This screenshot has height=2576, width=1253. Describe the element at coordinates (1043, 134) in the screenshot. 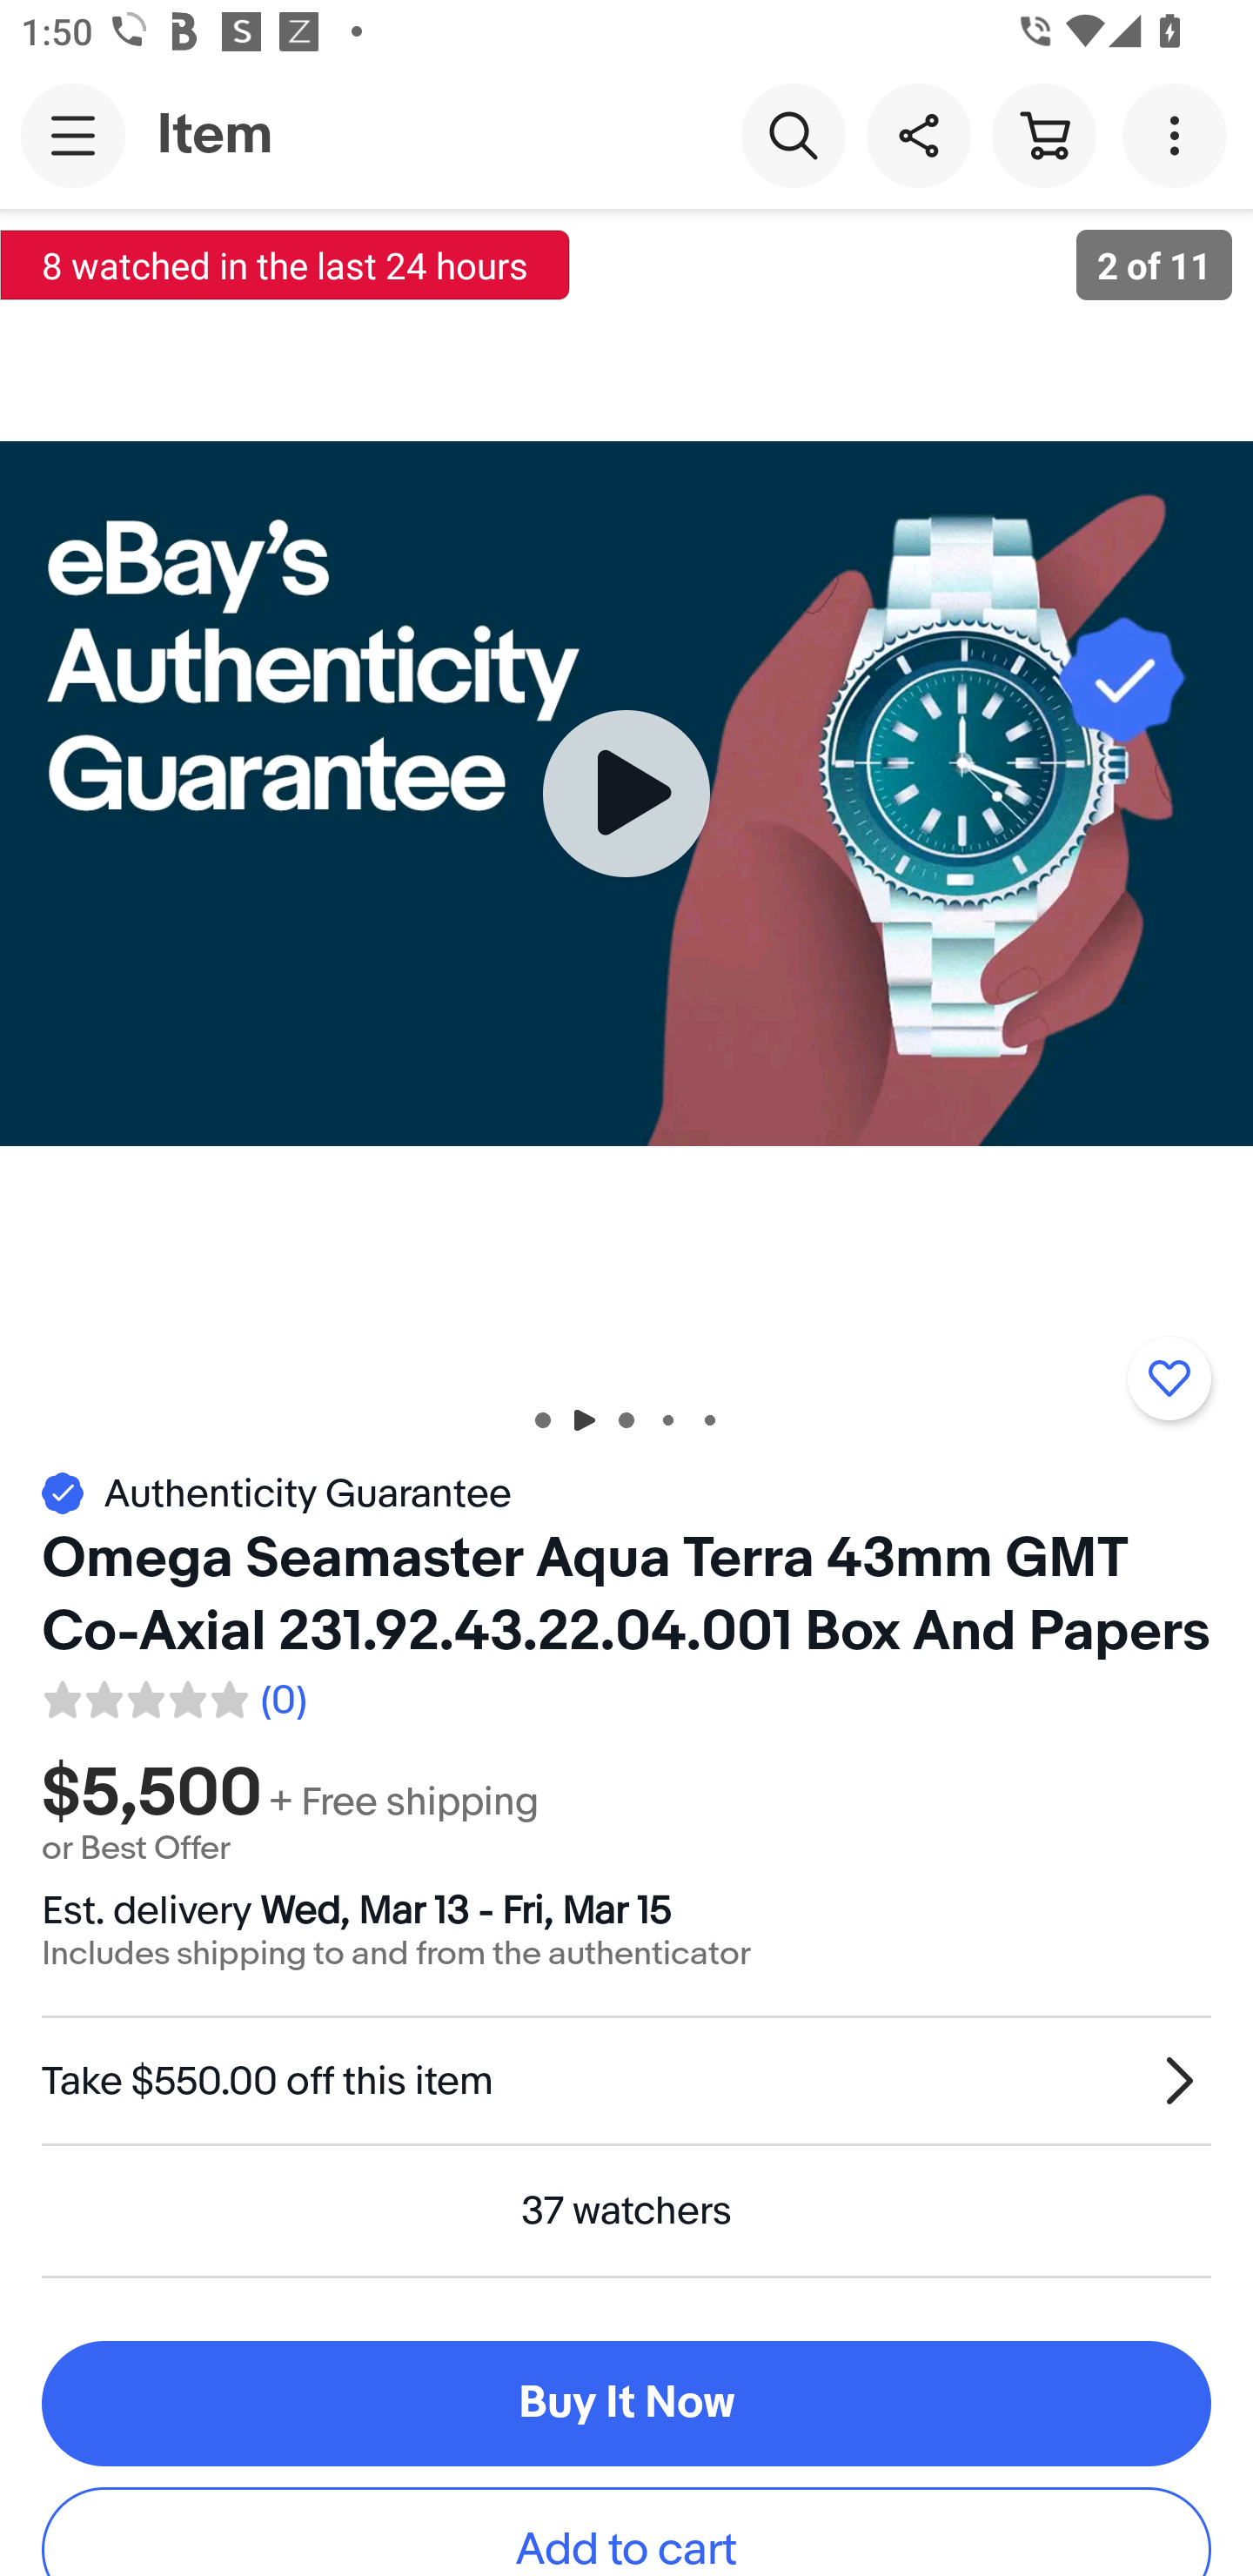

I see `Cart button shopping cart` at that location.